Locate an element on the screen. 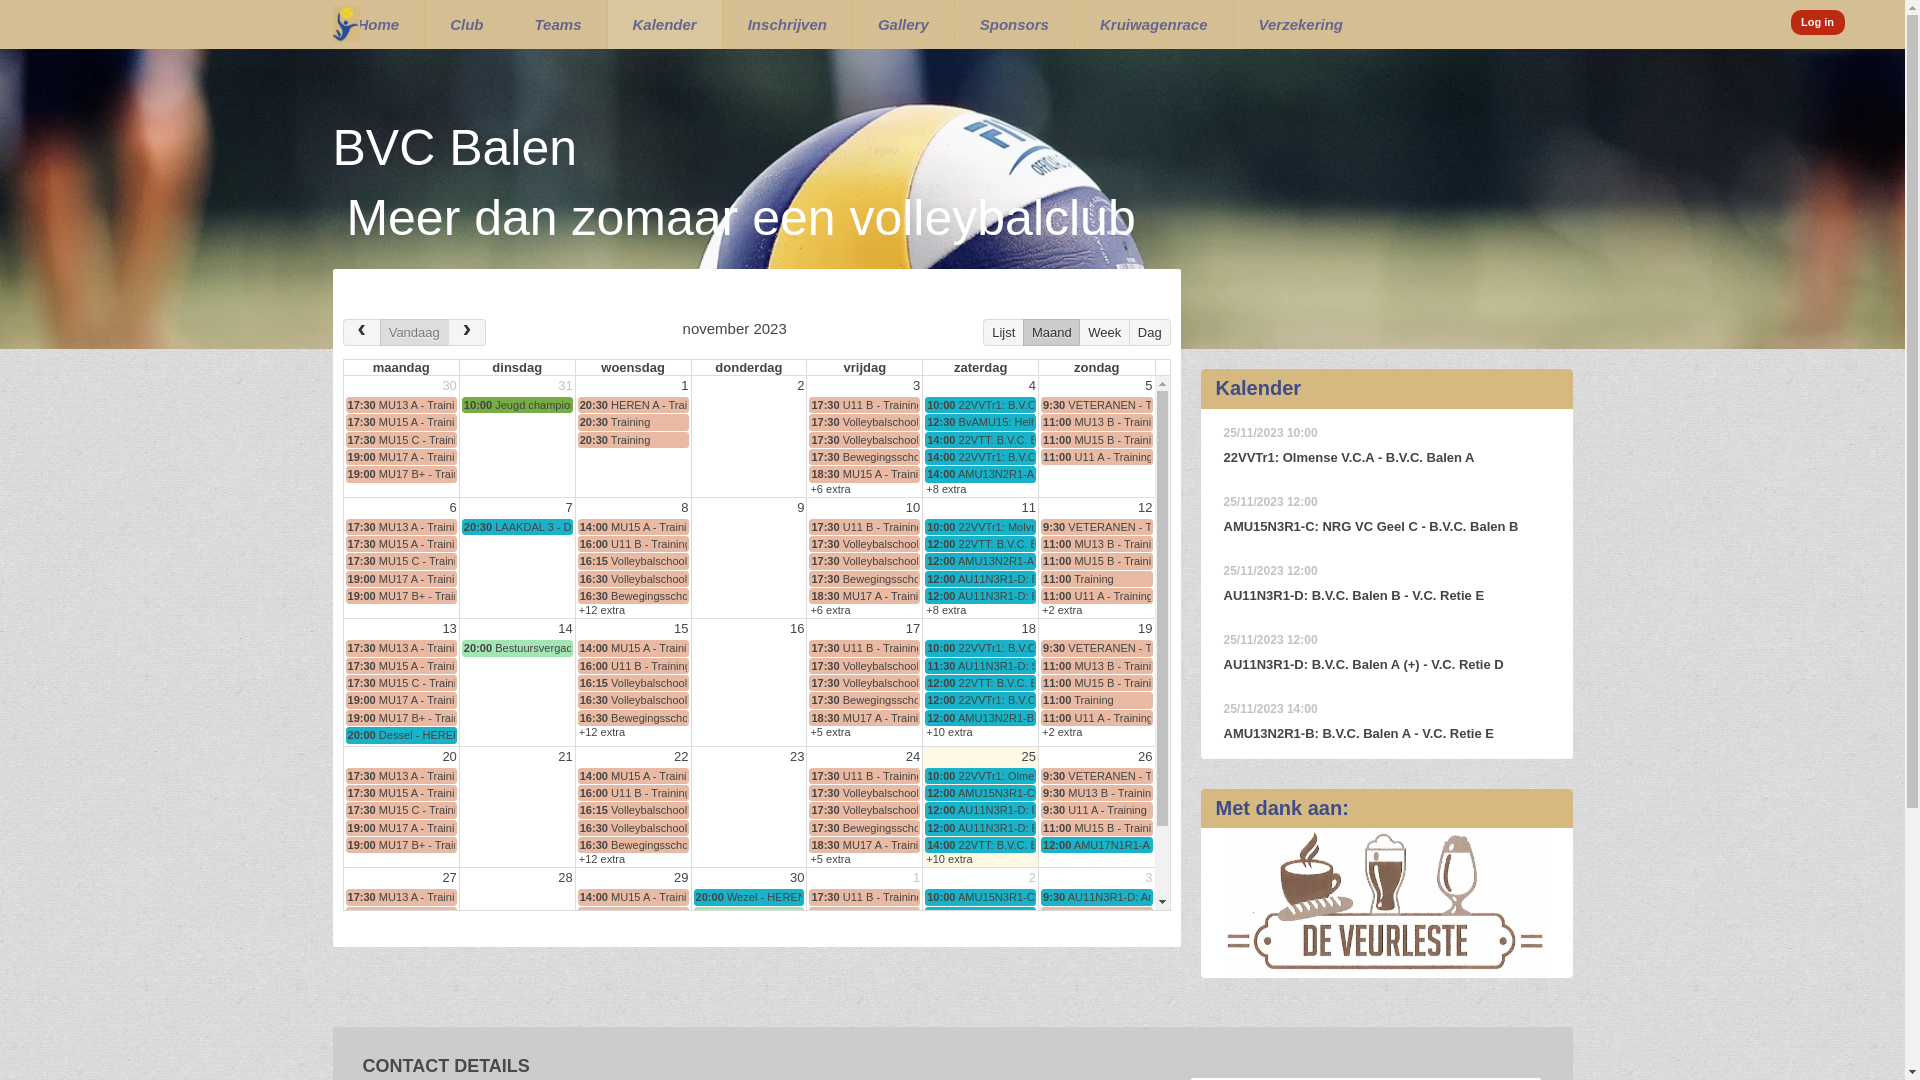 The height and width of the screenshot is (1080, 1920). +8 extra is located at coordinates (946, 610).